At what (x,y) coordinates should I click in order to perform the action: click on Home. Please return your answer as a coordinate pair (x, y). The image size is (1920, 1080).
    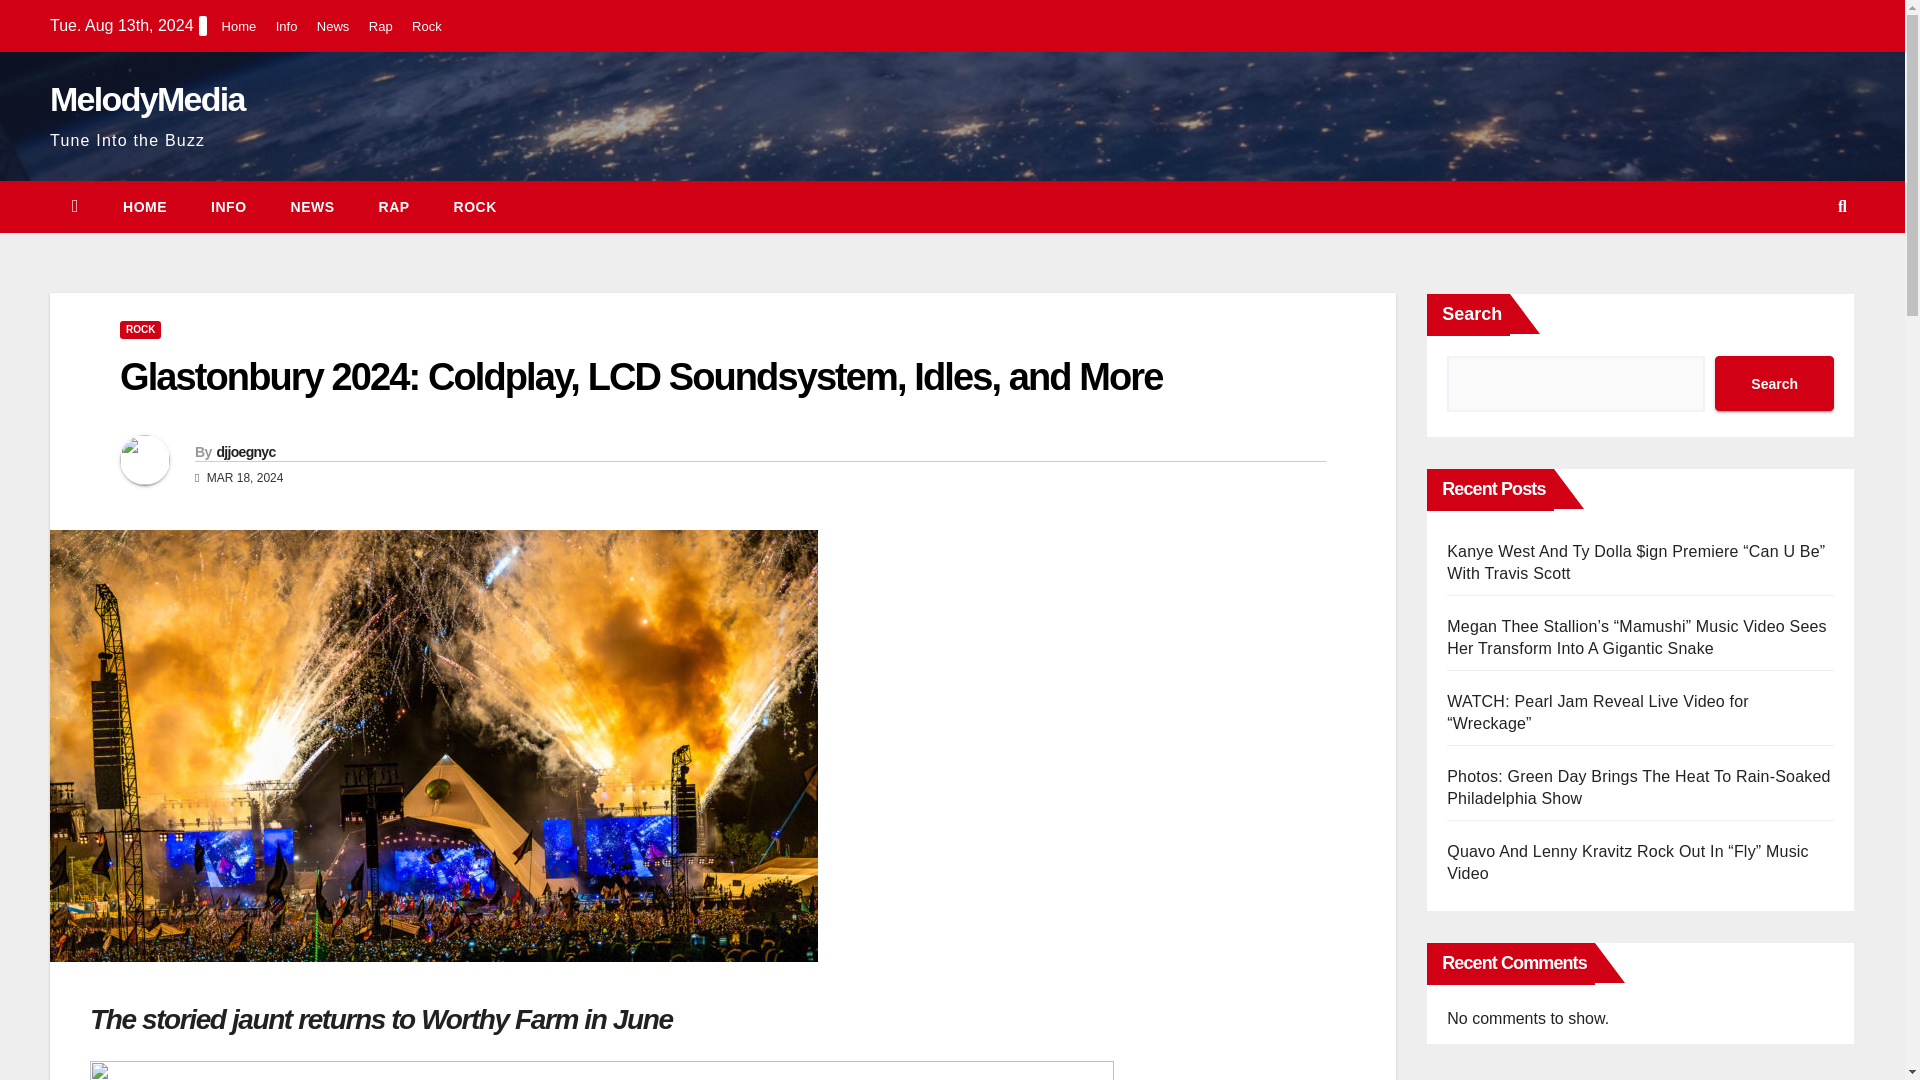
    Looking at the image, I should click on (144, 207).